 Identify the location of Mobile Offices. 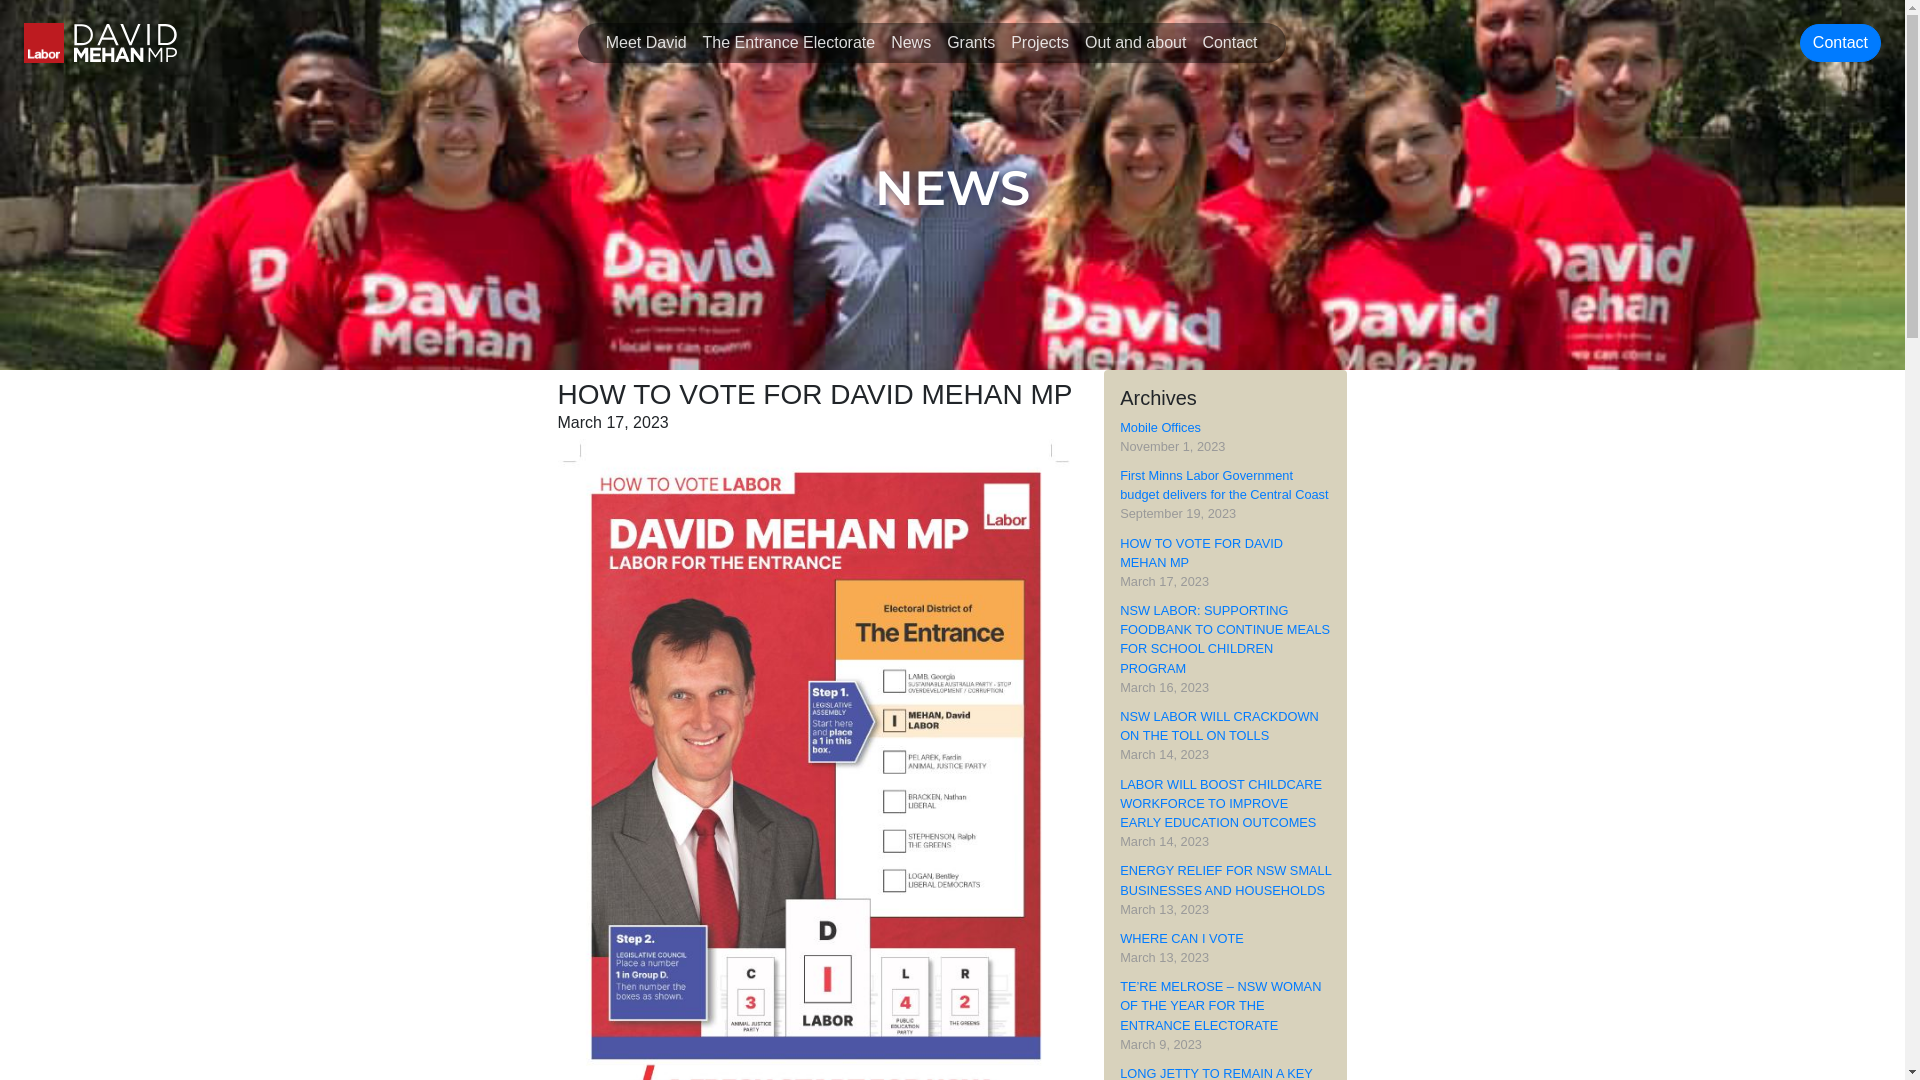
(1160, 428).